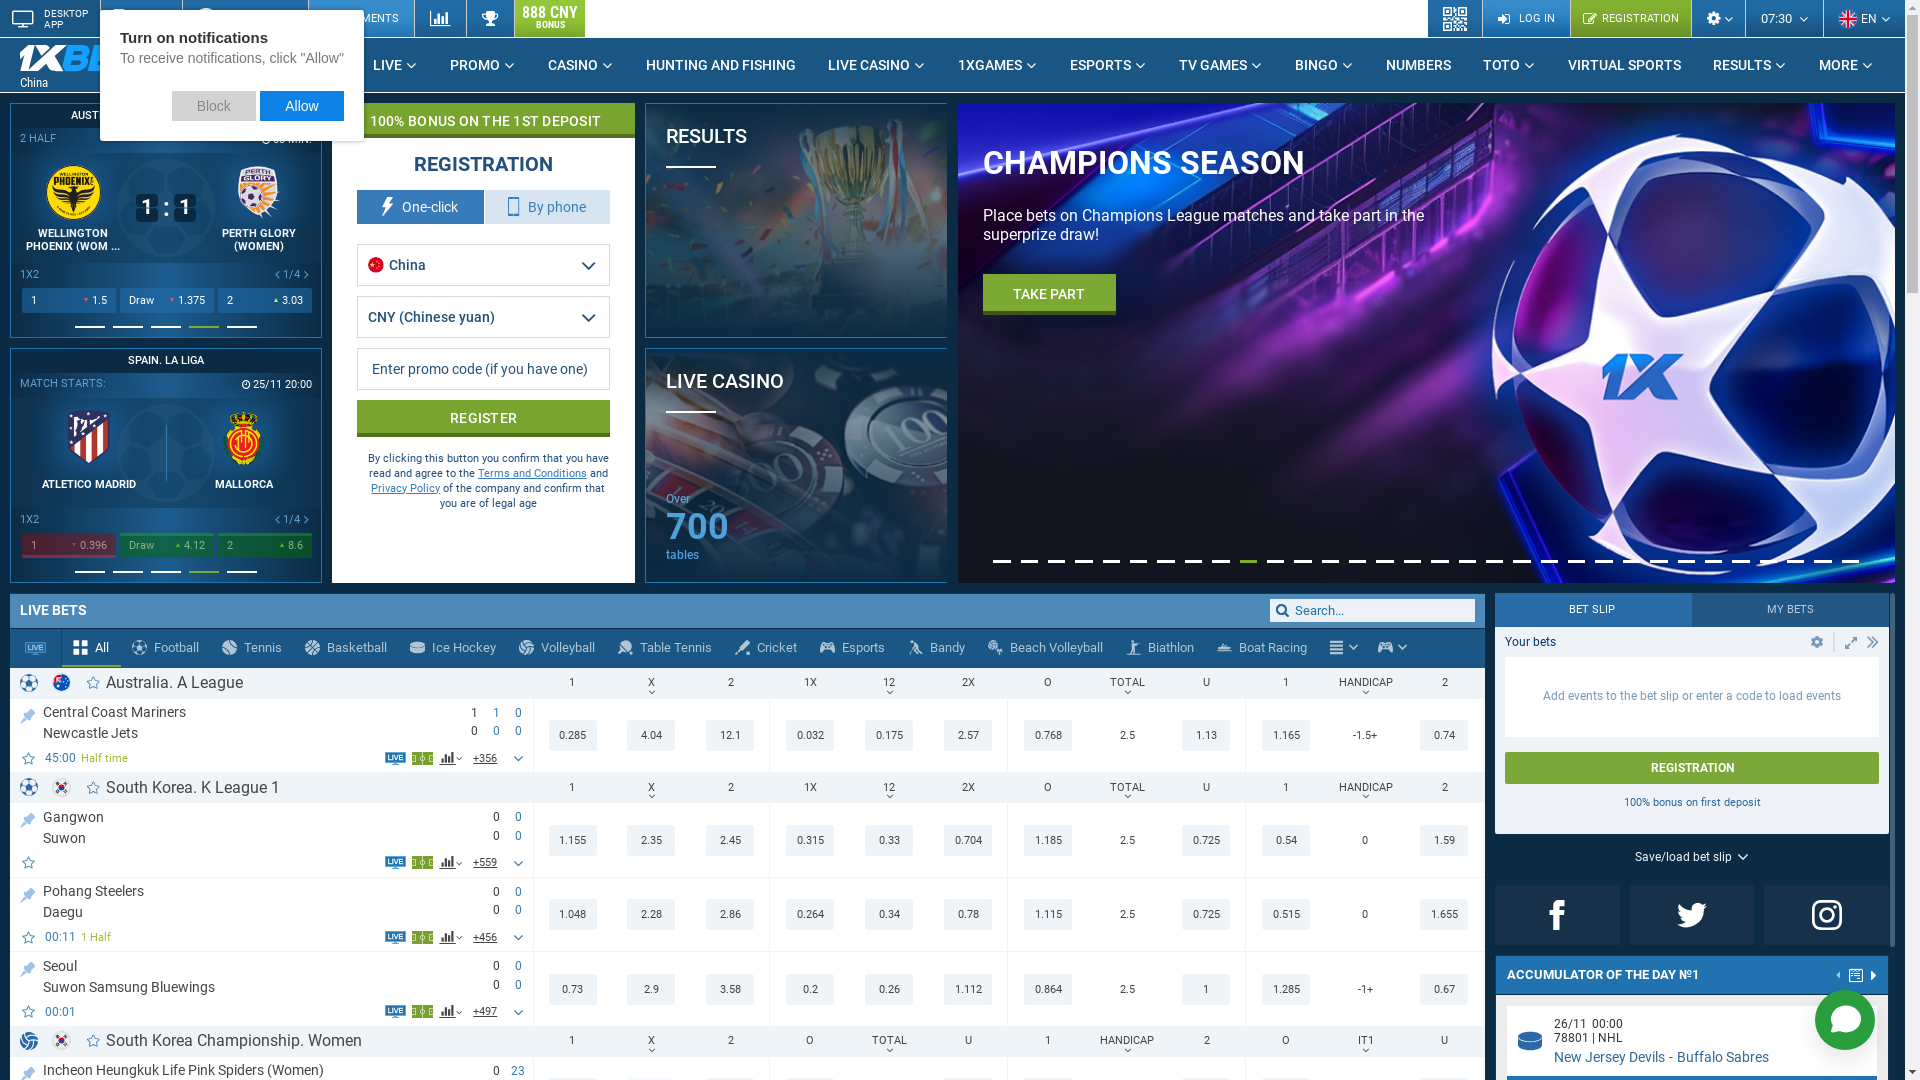  What do you see at coordinates (92, 648) in the screenshot?
I see `All` at bounding box center [92, 648].